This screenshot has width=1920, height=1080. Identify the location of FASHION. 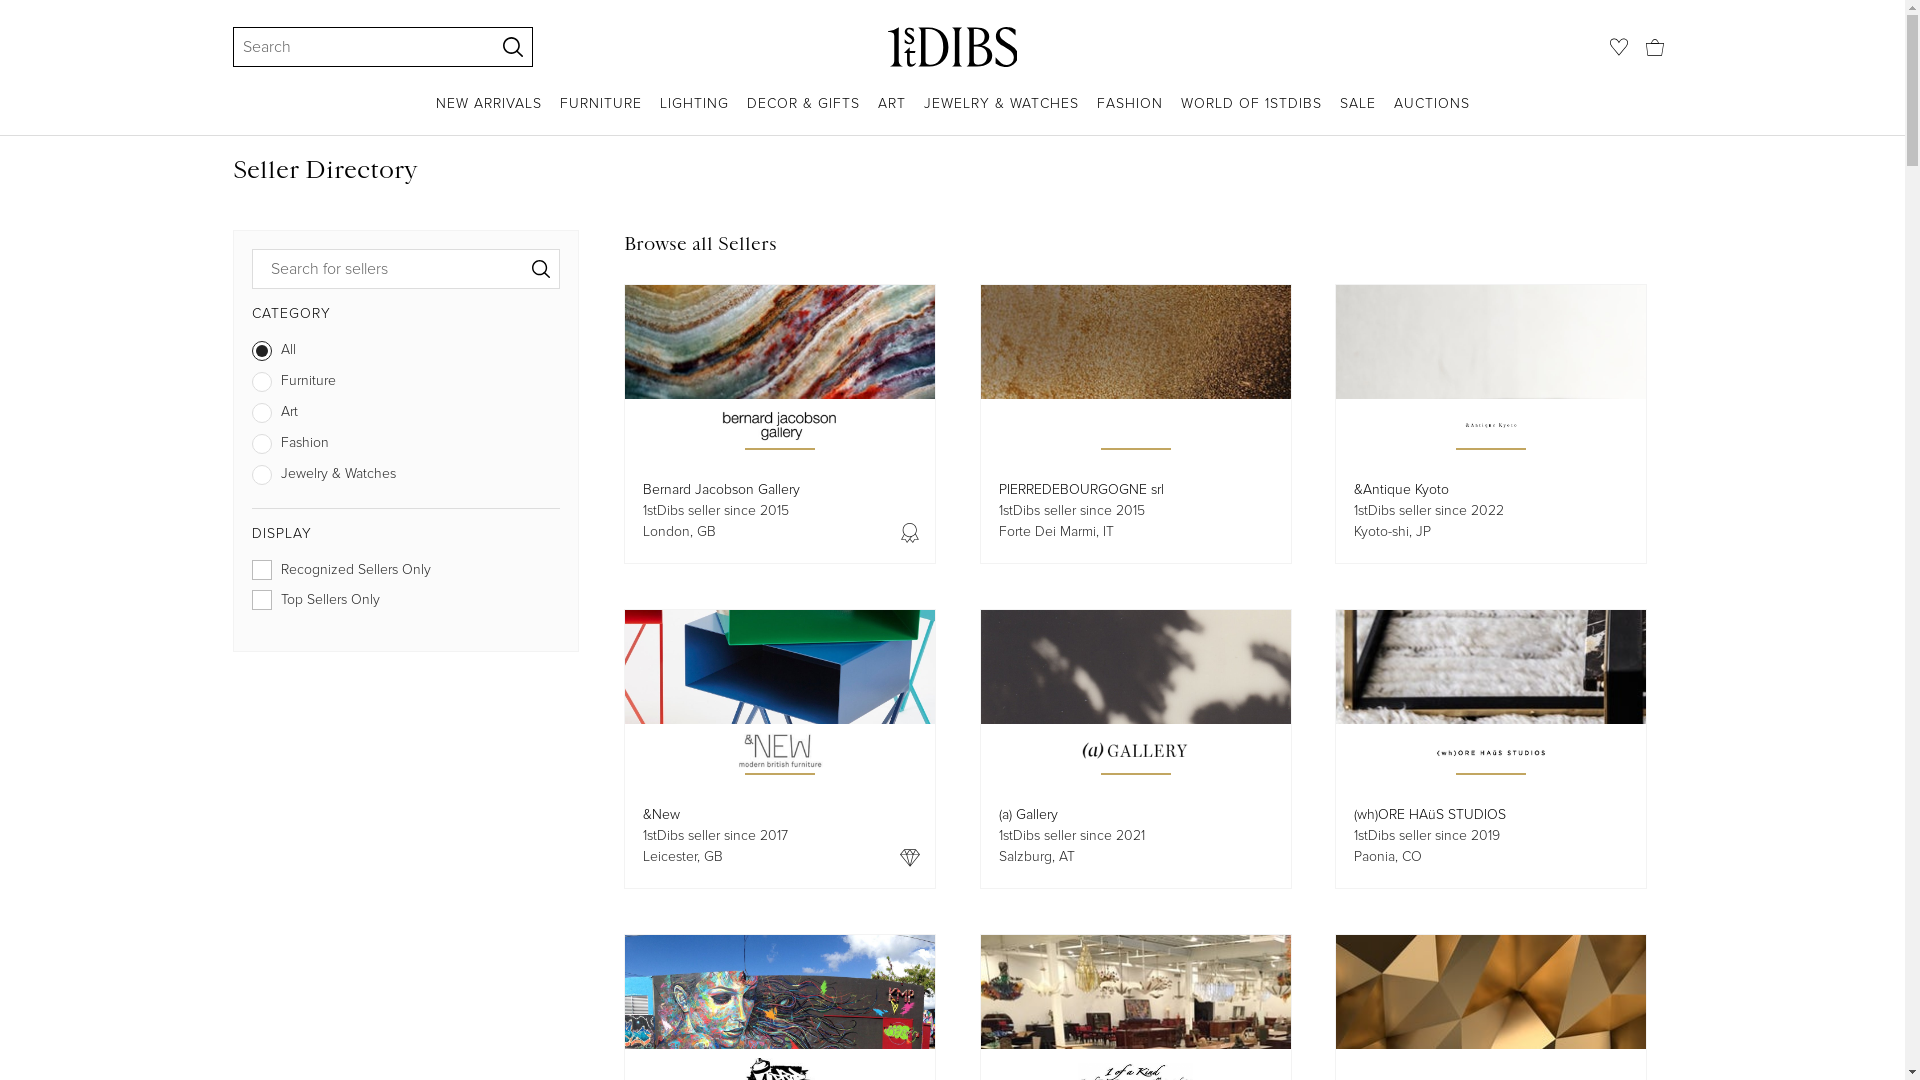
(1129, 114).